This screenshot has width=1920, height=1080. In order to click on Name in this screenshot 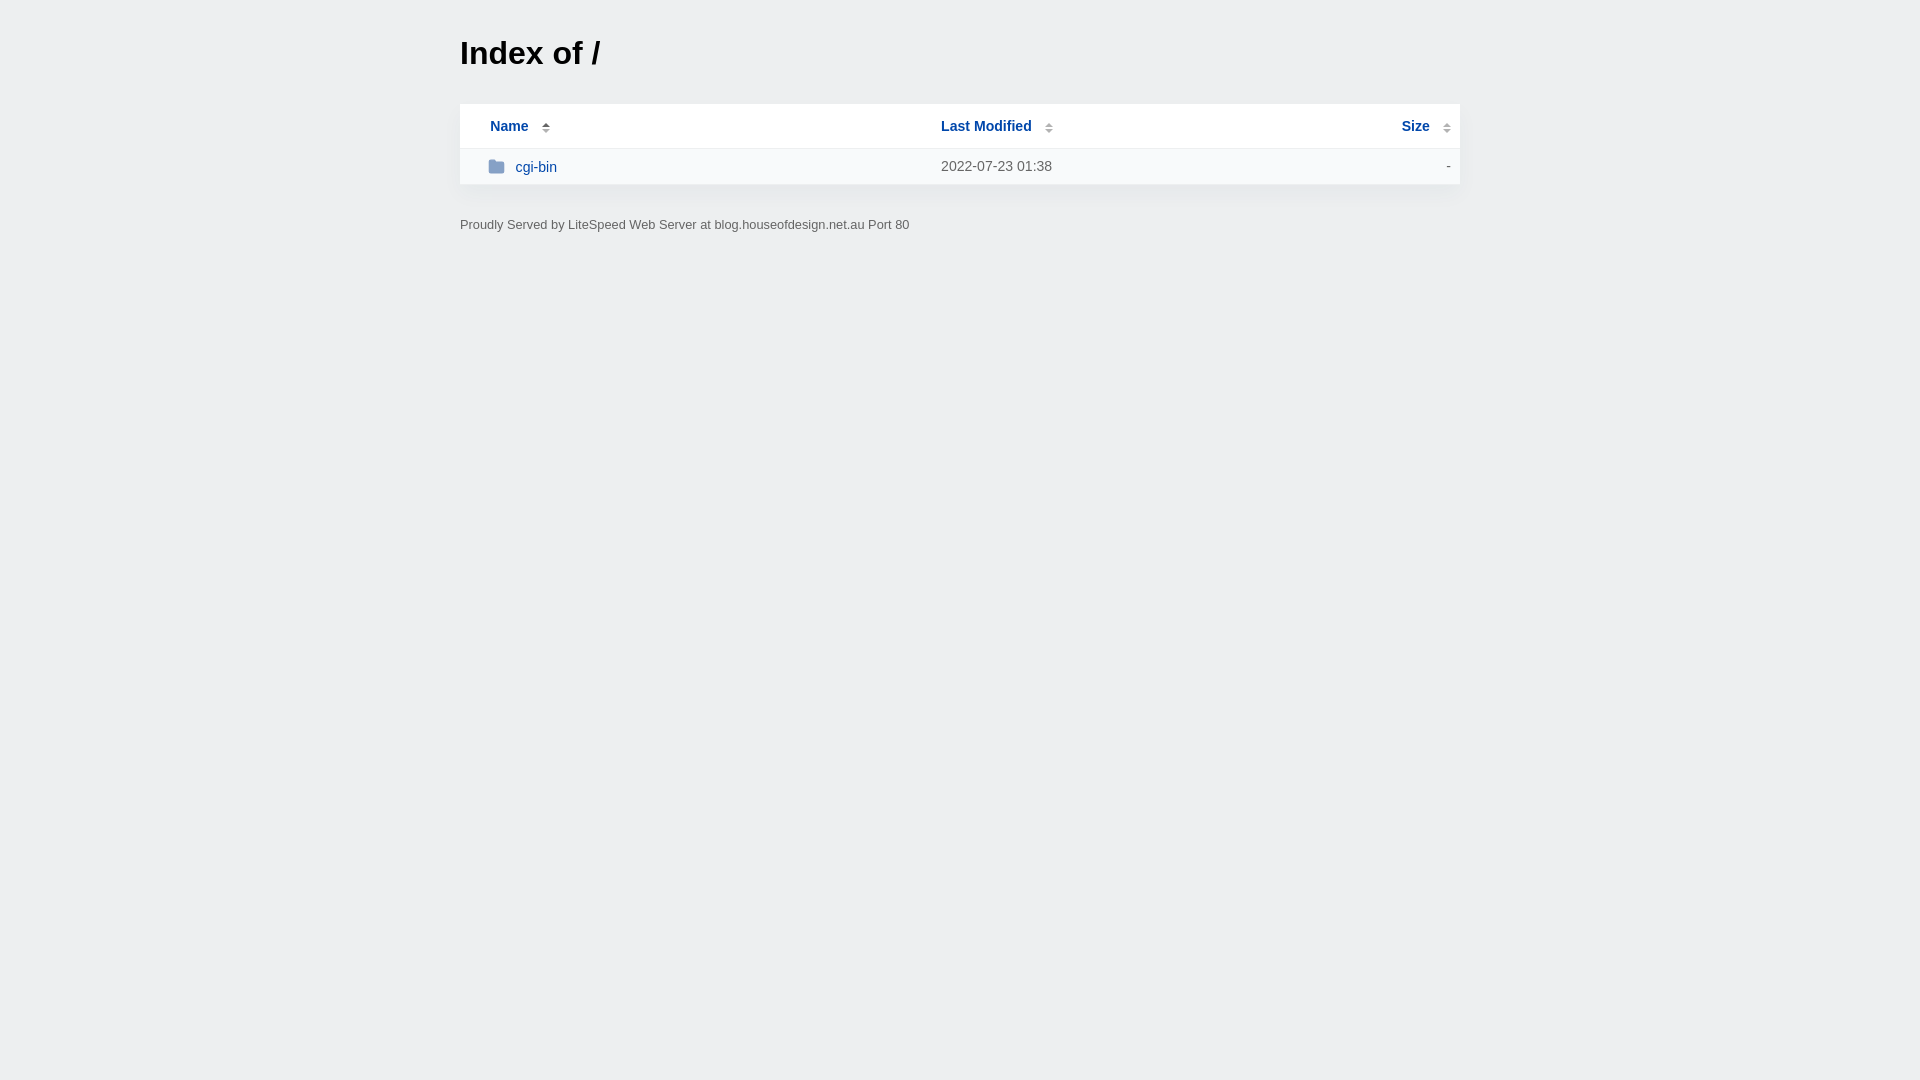, I will do `click(509, 126)`.